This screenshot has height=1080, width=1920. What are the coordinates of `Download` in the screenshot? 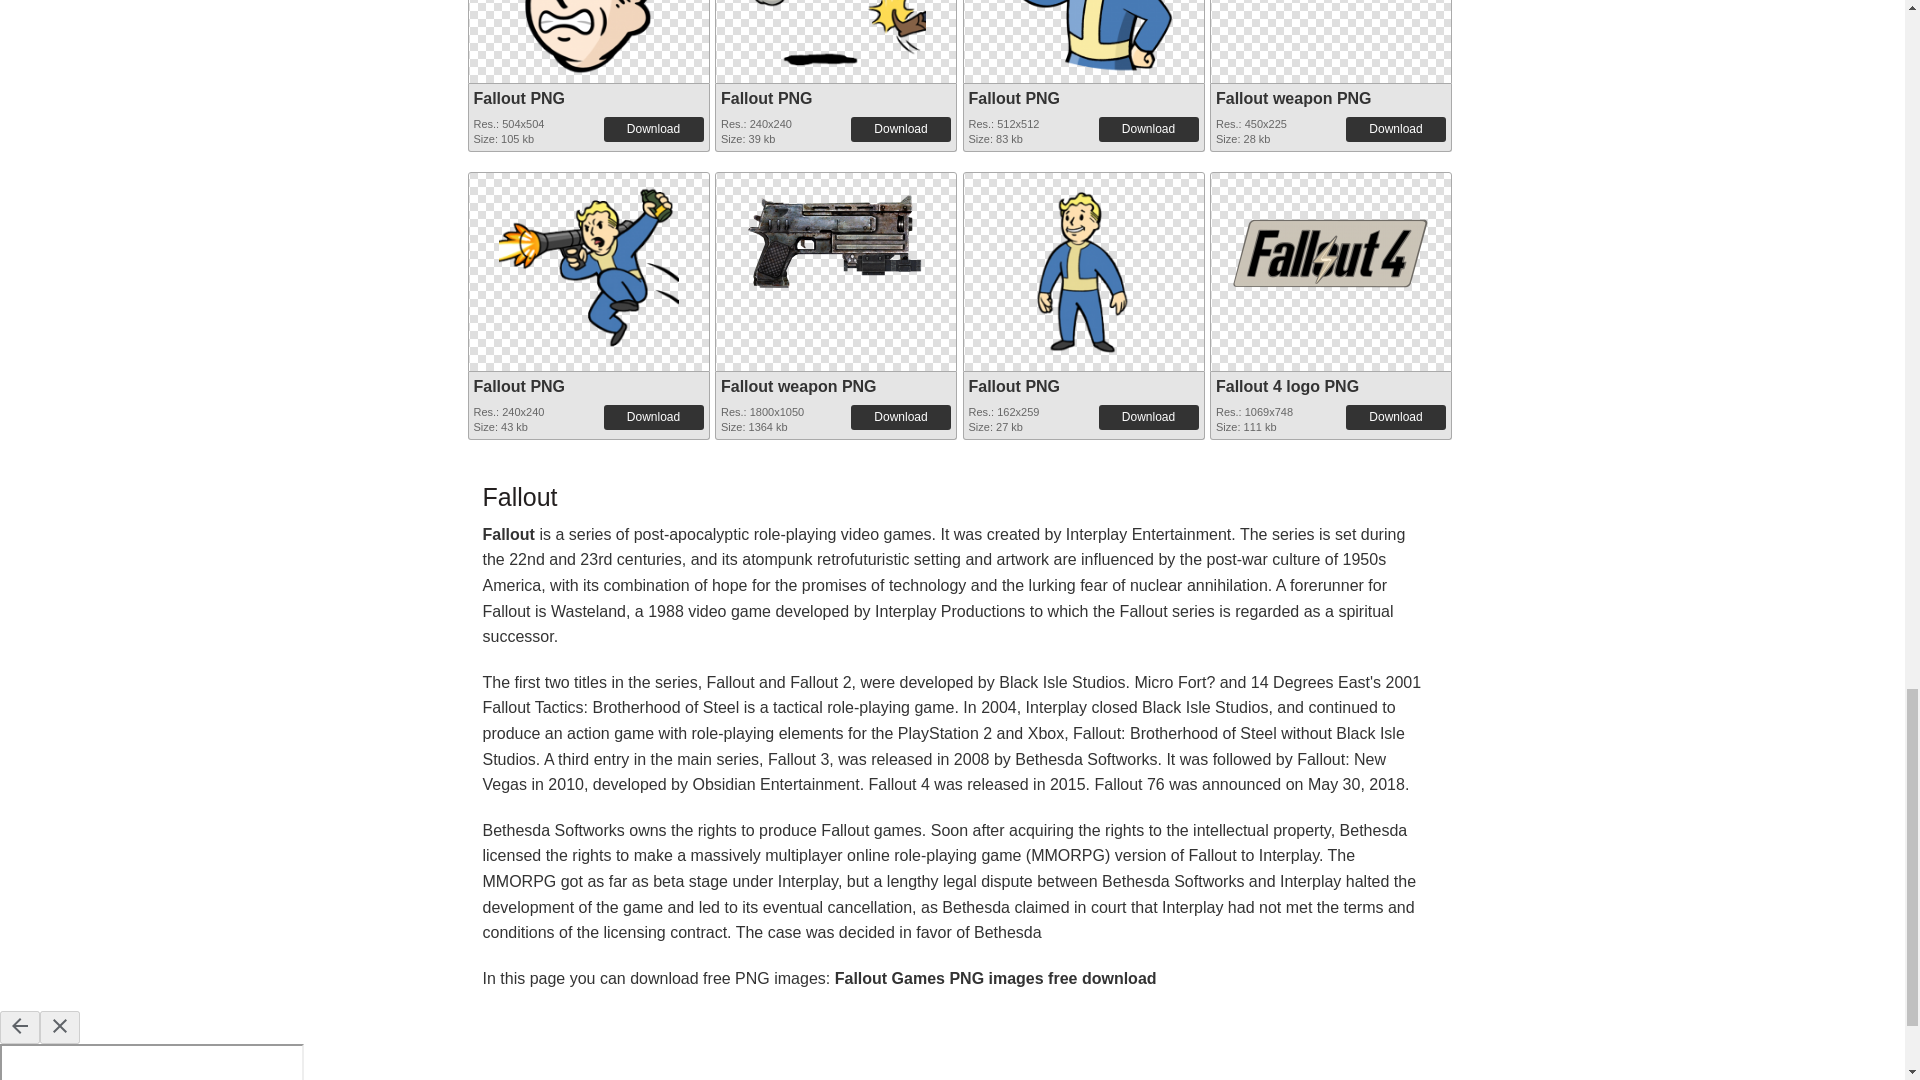 It's located at (654, 128).